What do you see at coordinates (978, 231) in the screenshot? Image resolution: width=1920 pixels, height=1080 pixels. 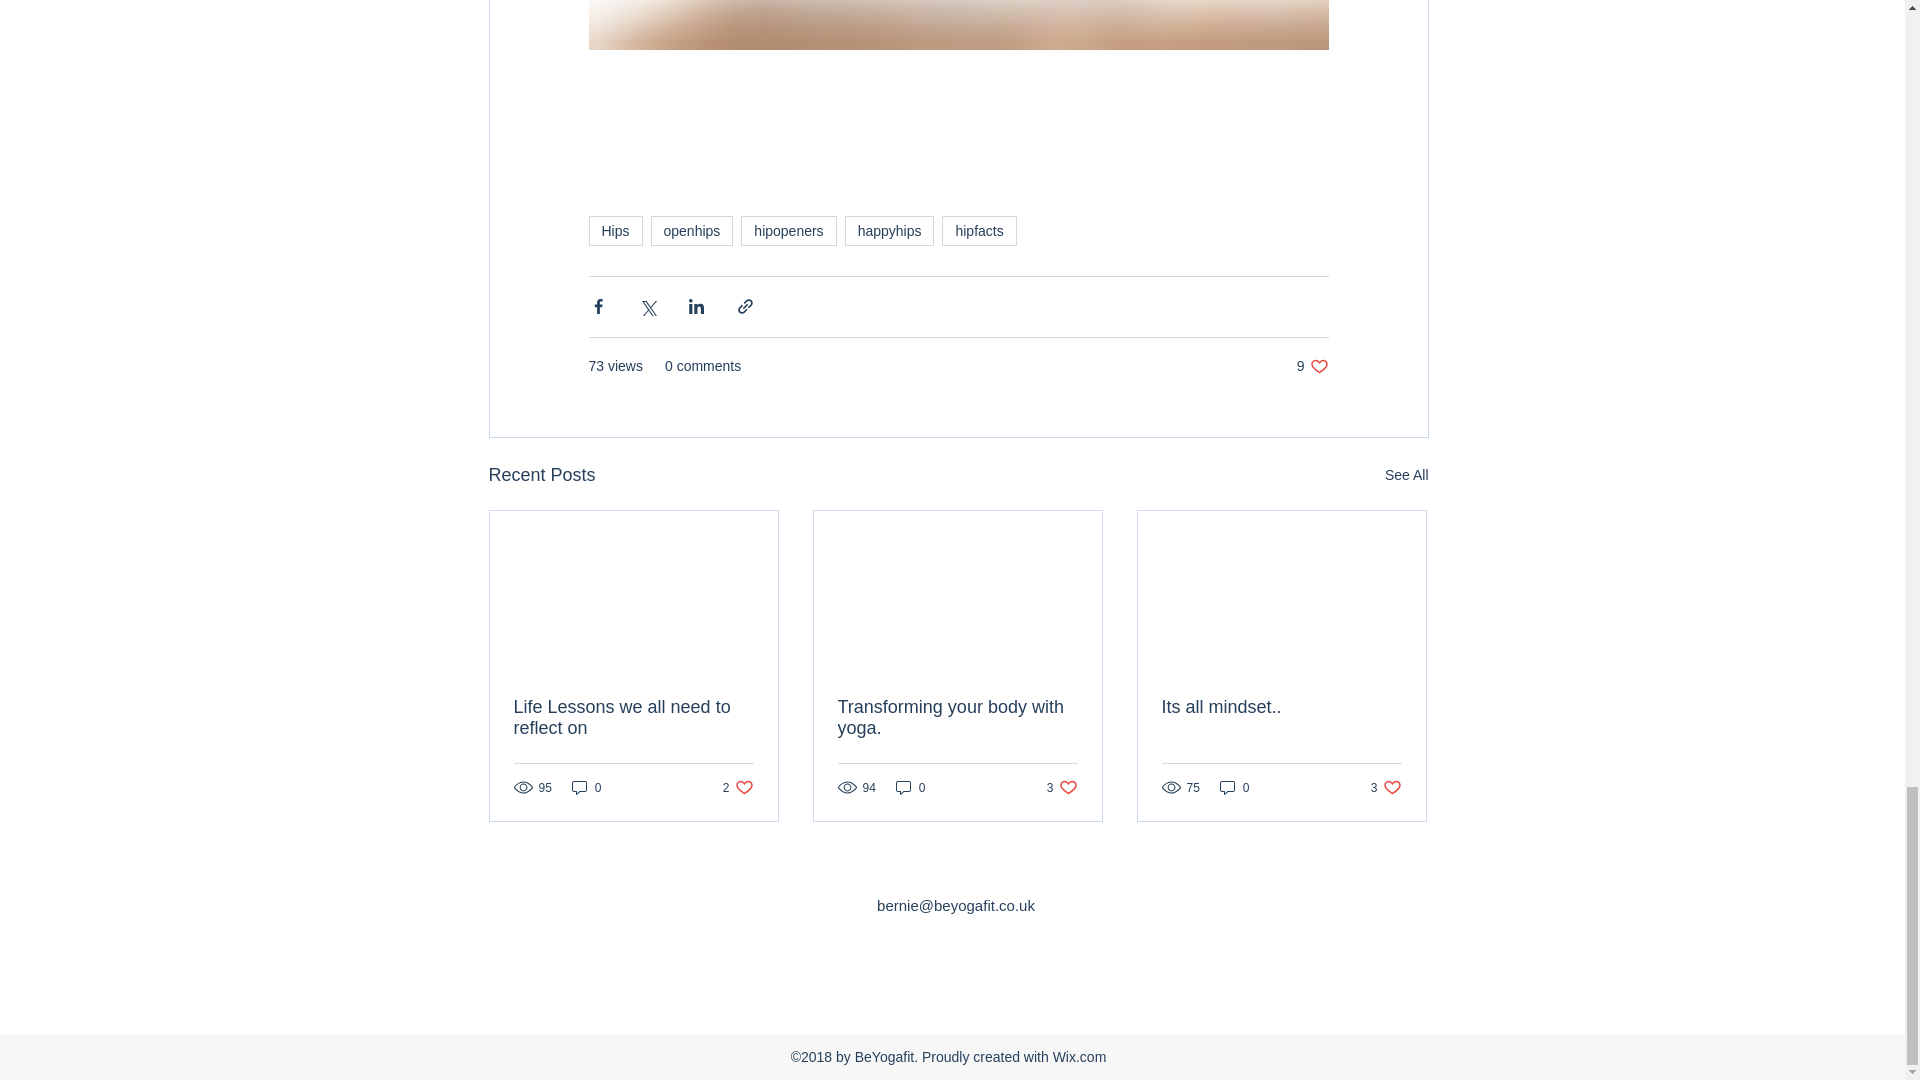 I see `hipfacts` at bounding box center [978, 231].